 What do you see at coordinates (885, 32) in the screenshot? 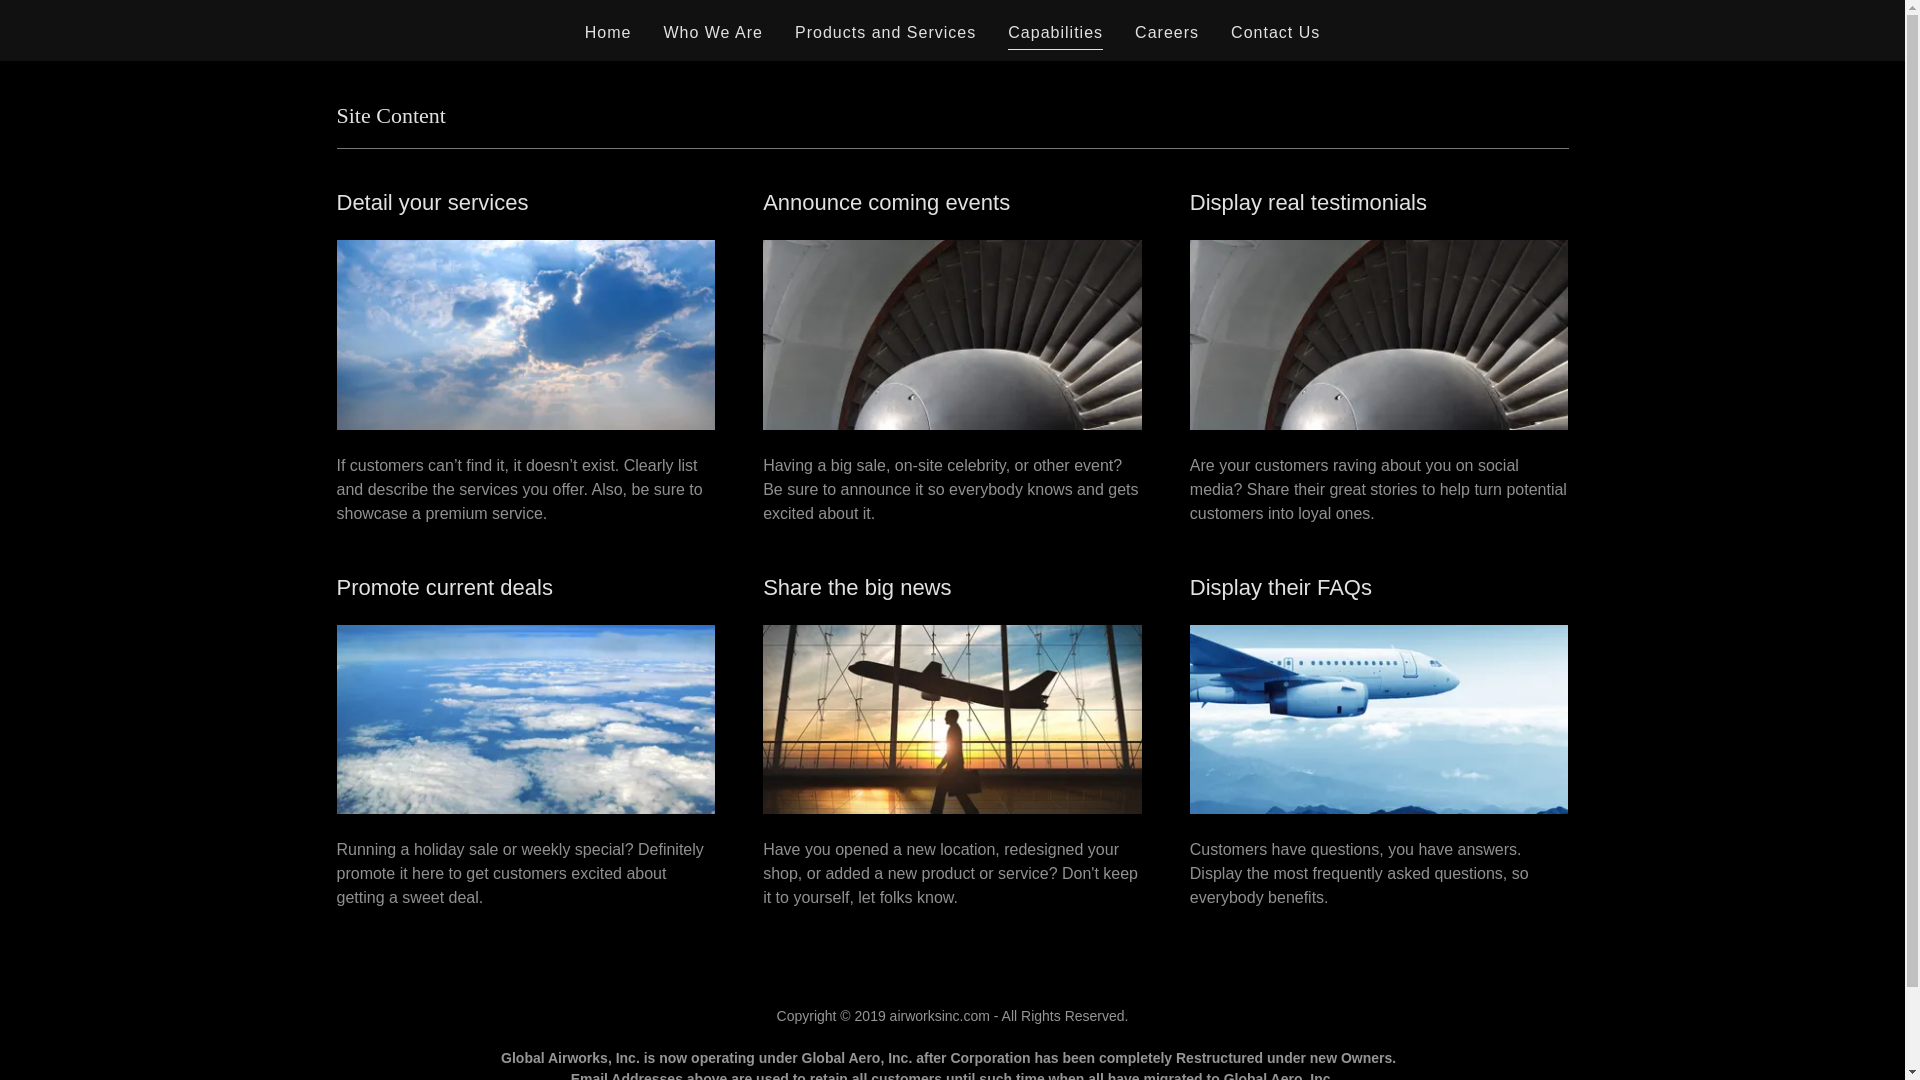
I see `Products and Services` at bounding box center [885, 32].